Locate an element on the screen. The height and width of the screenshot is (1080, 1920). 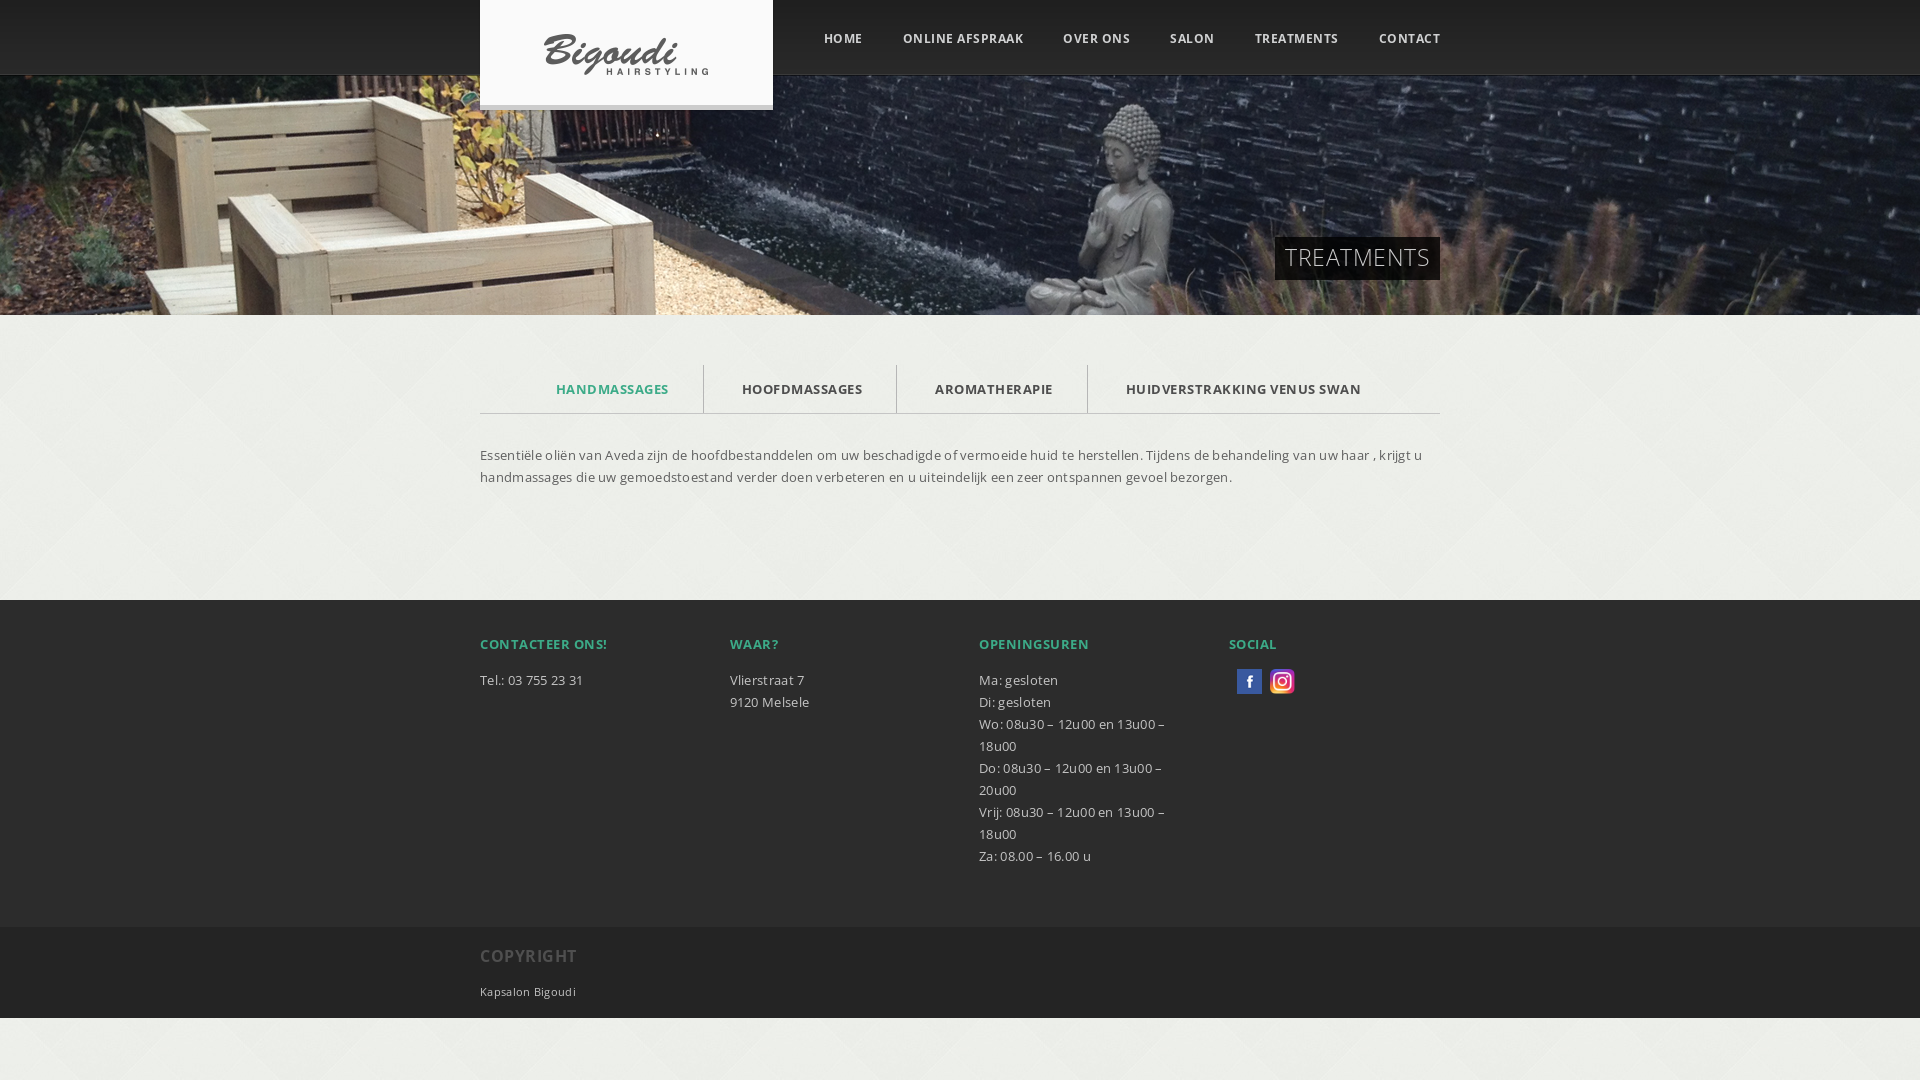
ONLINE AFSPRAAK is located at coordinates (962, 39).